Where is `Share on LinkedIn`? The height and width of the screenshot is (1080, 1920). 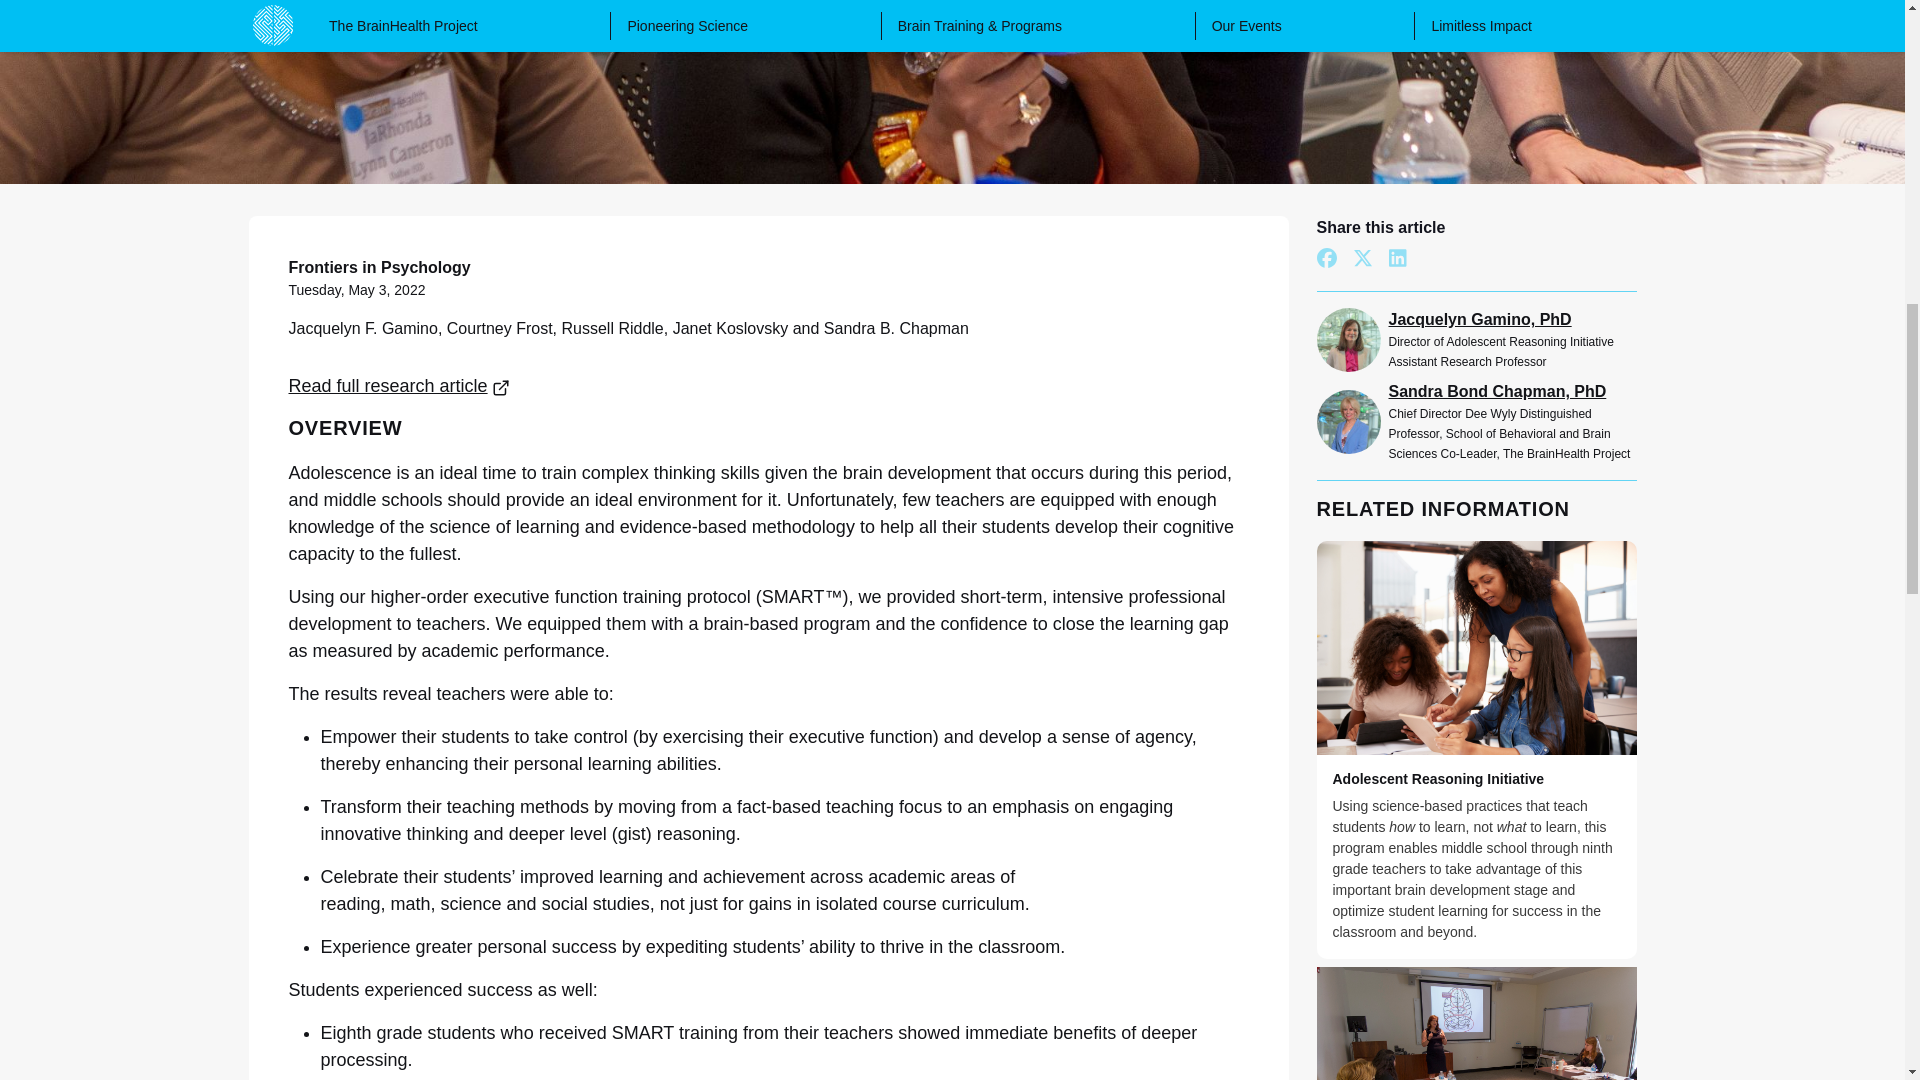
Share on LinkedIn is located at coordinates (1396, 258).